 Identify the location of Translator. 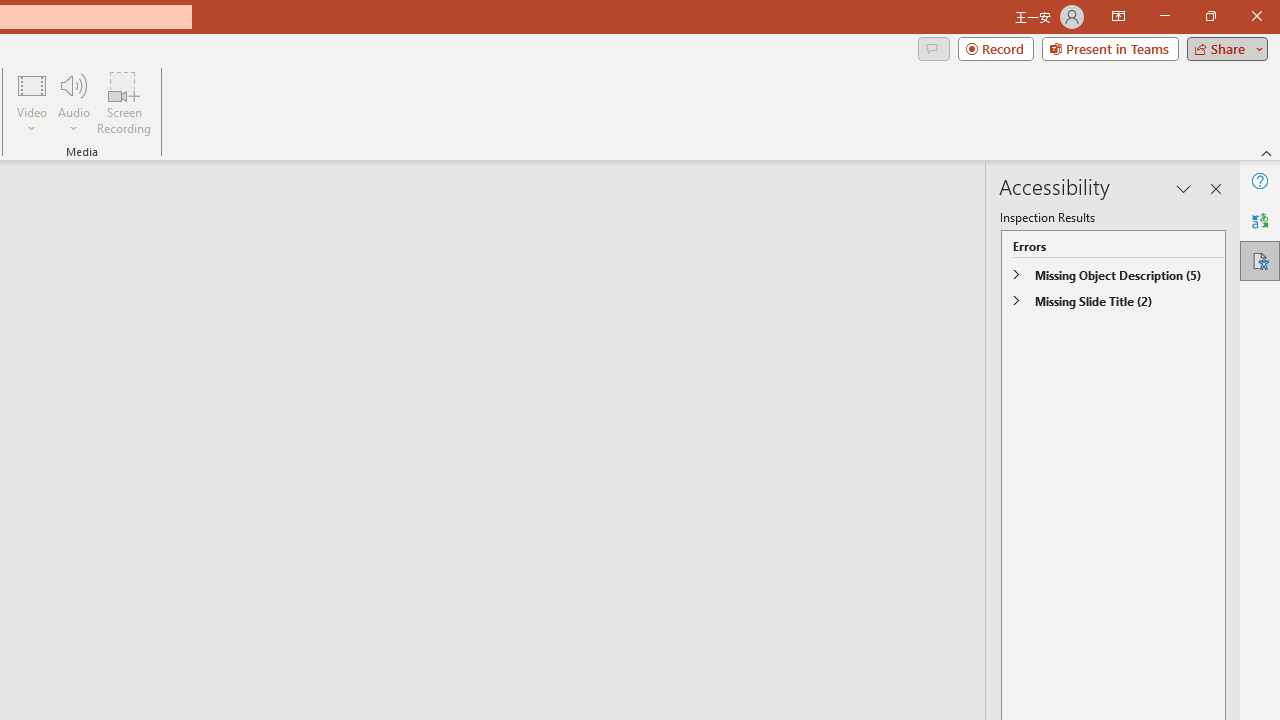
(1260, 220).